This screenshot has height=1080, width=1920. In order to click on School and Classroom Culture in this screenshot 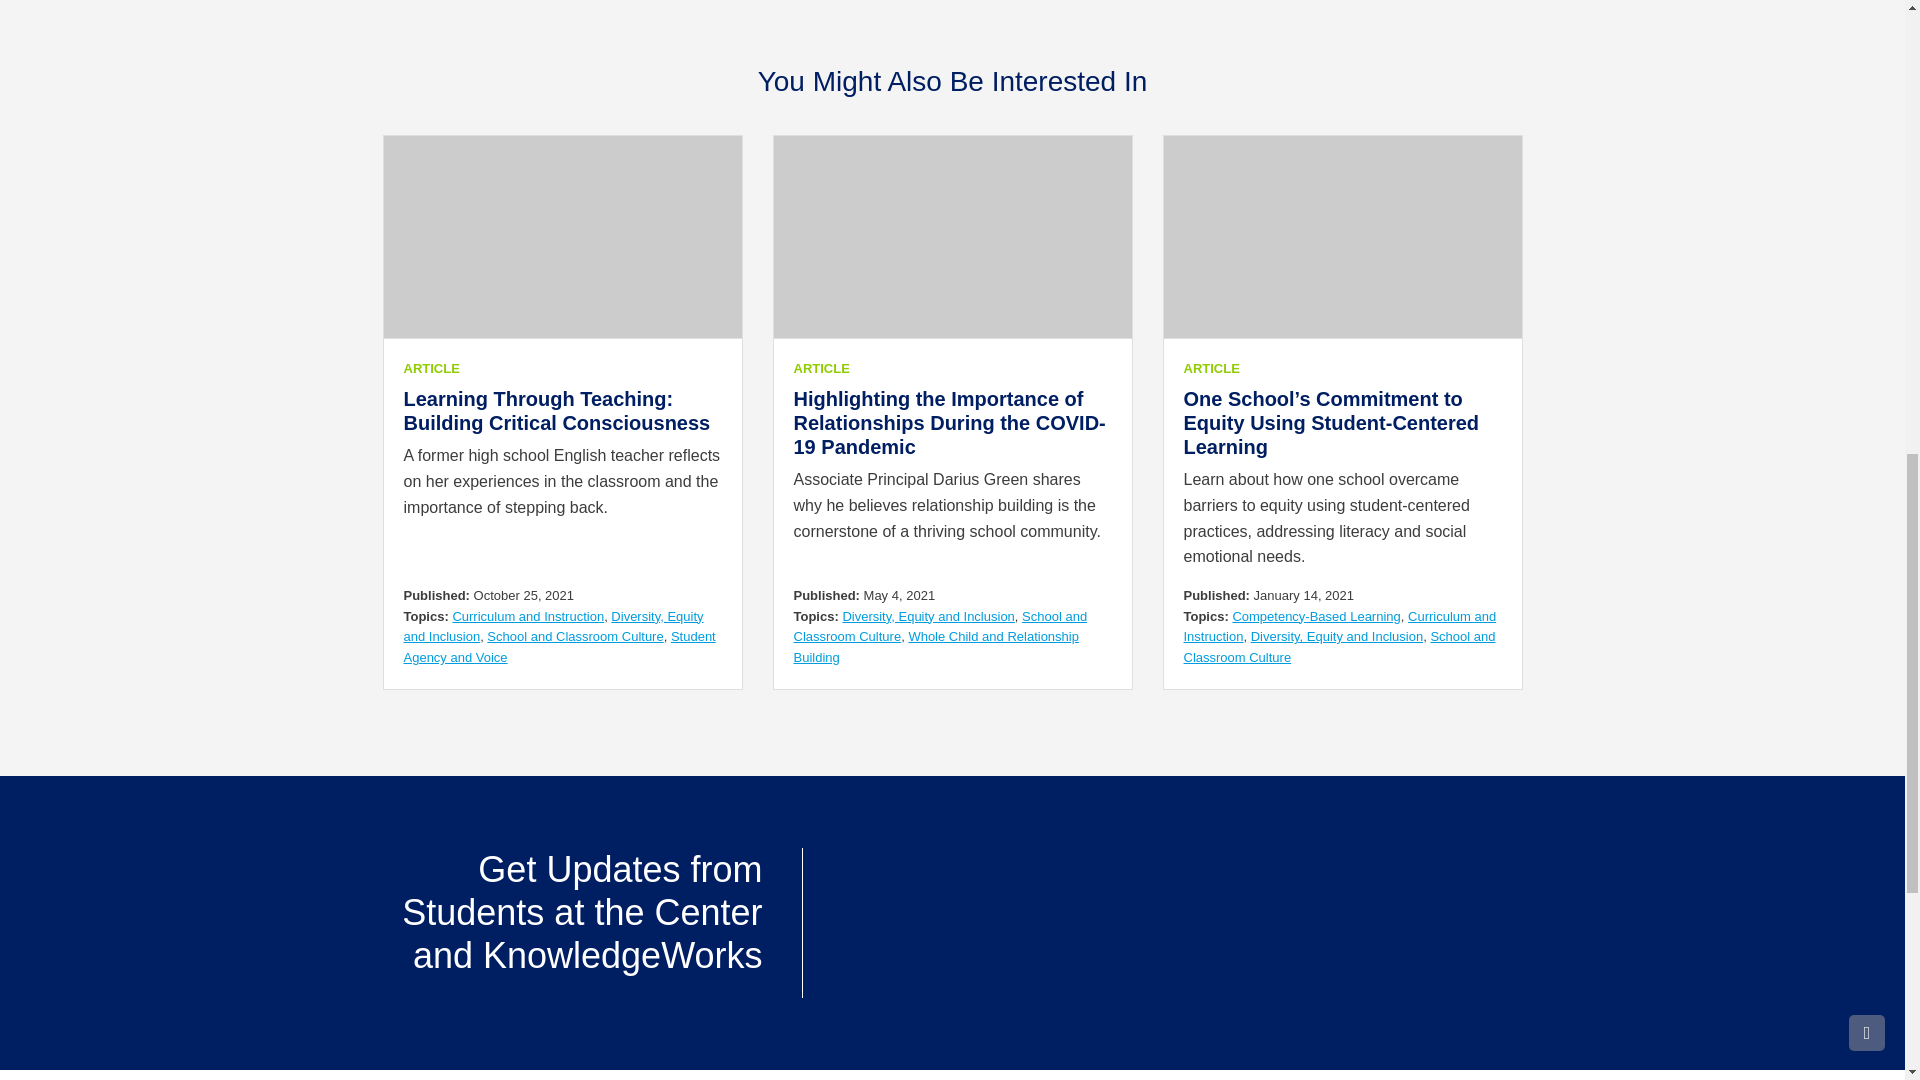, I will do `click(574, 636)`.